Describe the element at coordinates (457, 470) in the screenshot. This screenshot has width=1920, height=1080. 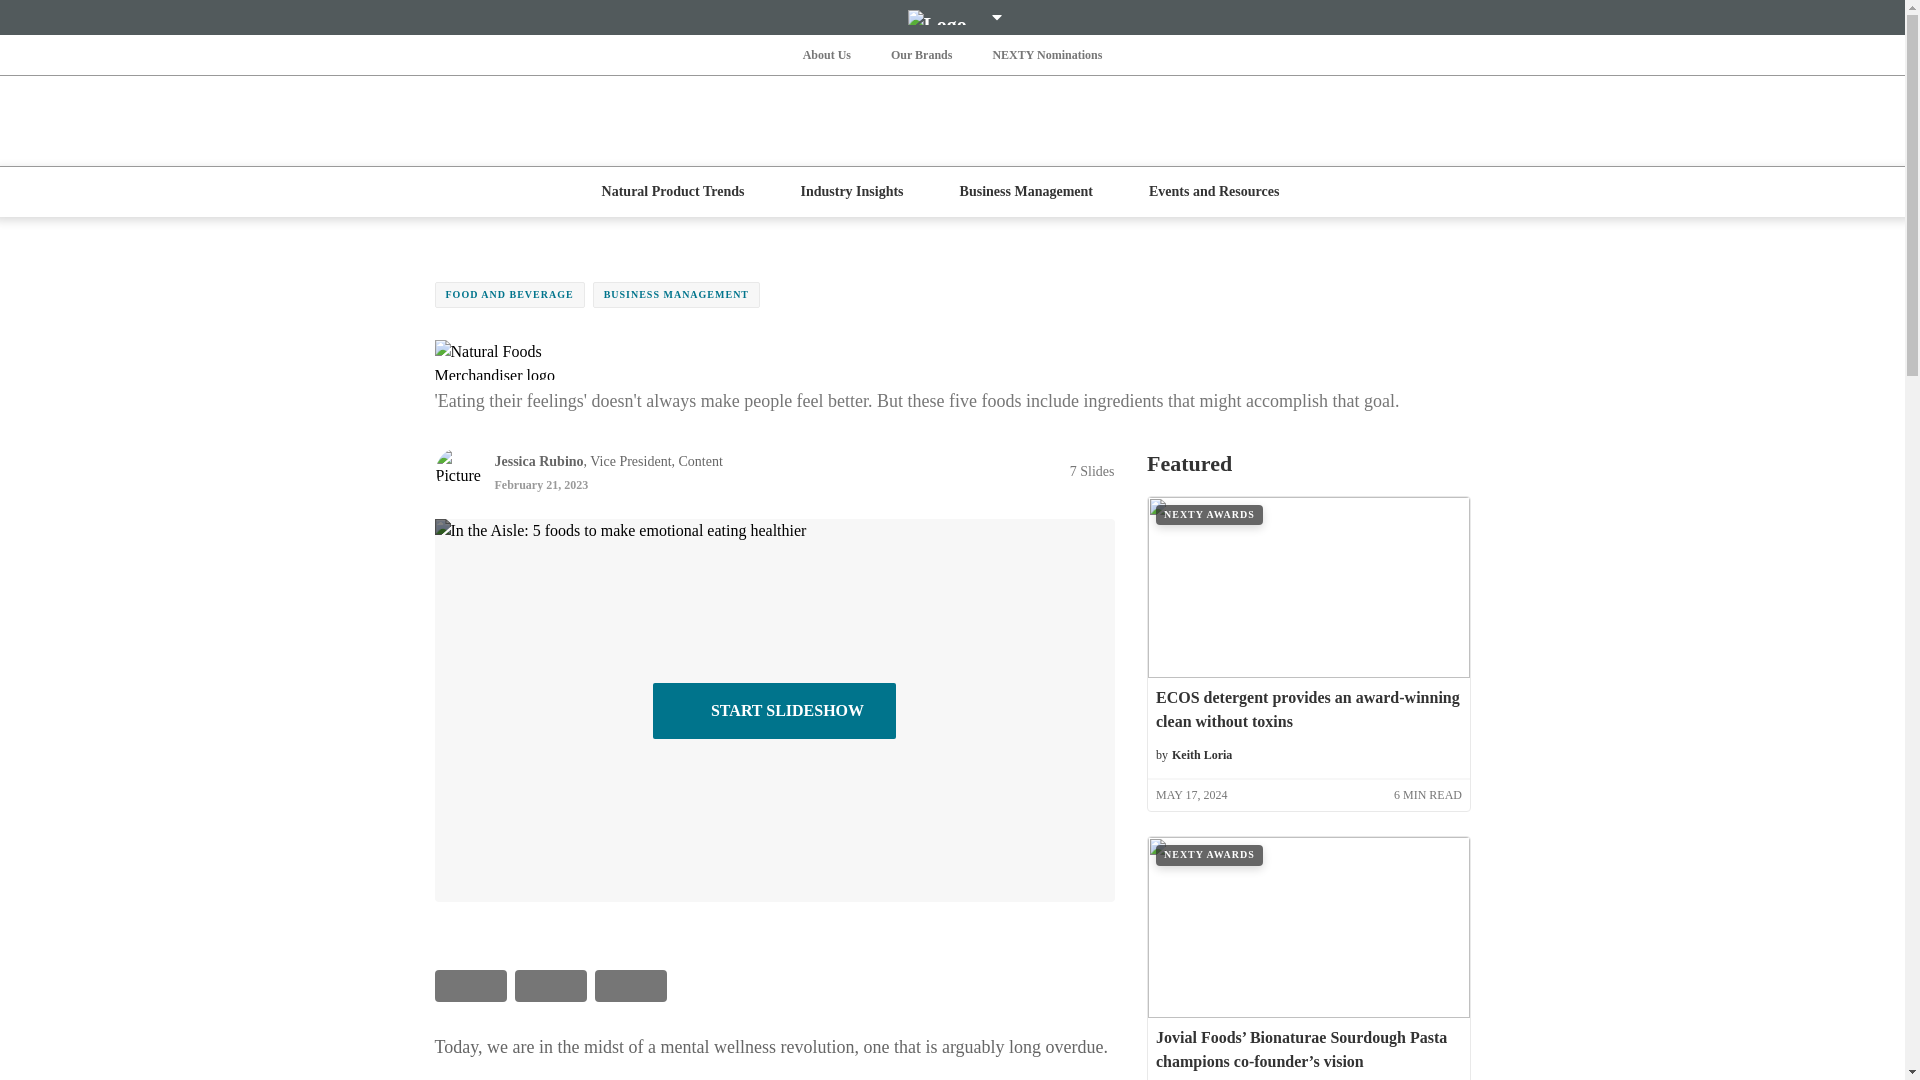
I see `Picture of Jessica Rubino` at that location.